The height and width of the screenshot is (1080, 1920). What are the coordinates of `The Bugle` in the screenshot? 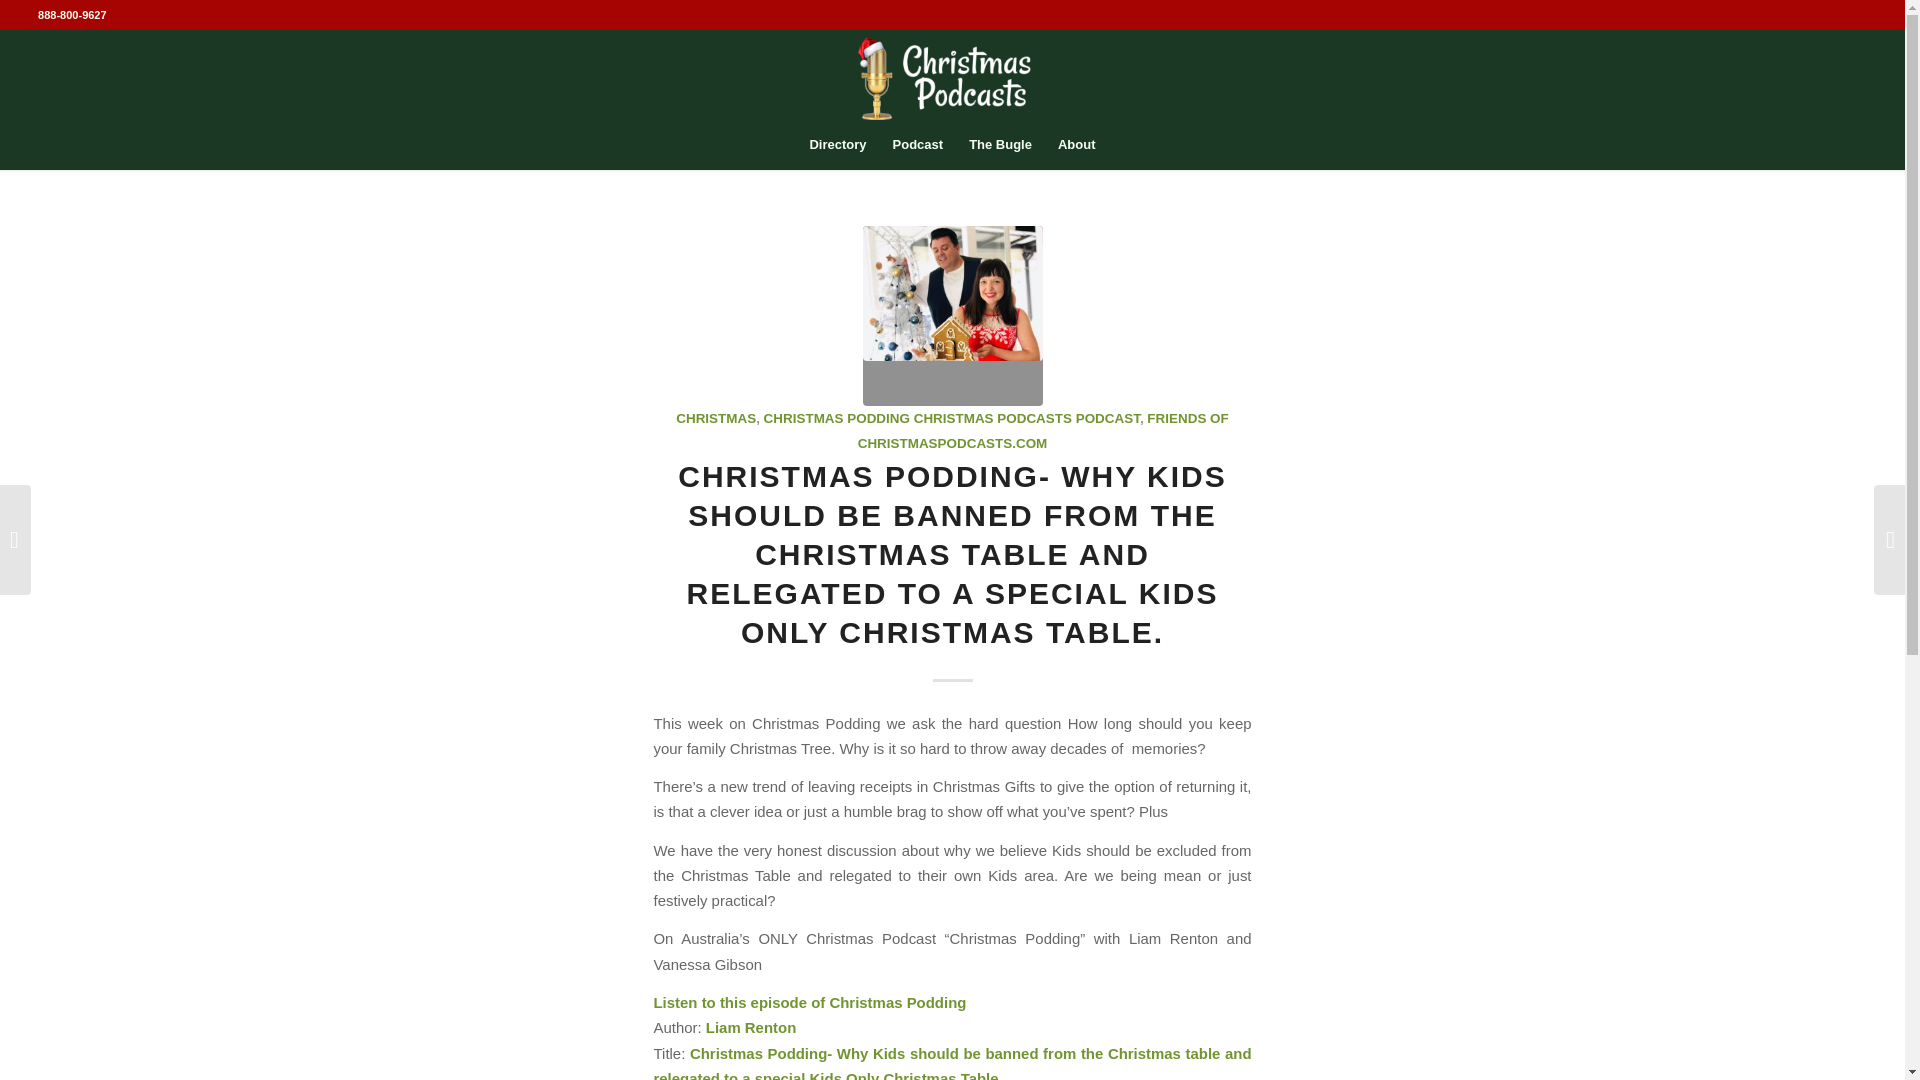 It's located at (1000, 144).